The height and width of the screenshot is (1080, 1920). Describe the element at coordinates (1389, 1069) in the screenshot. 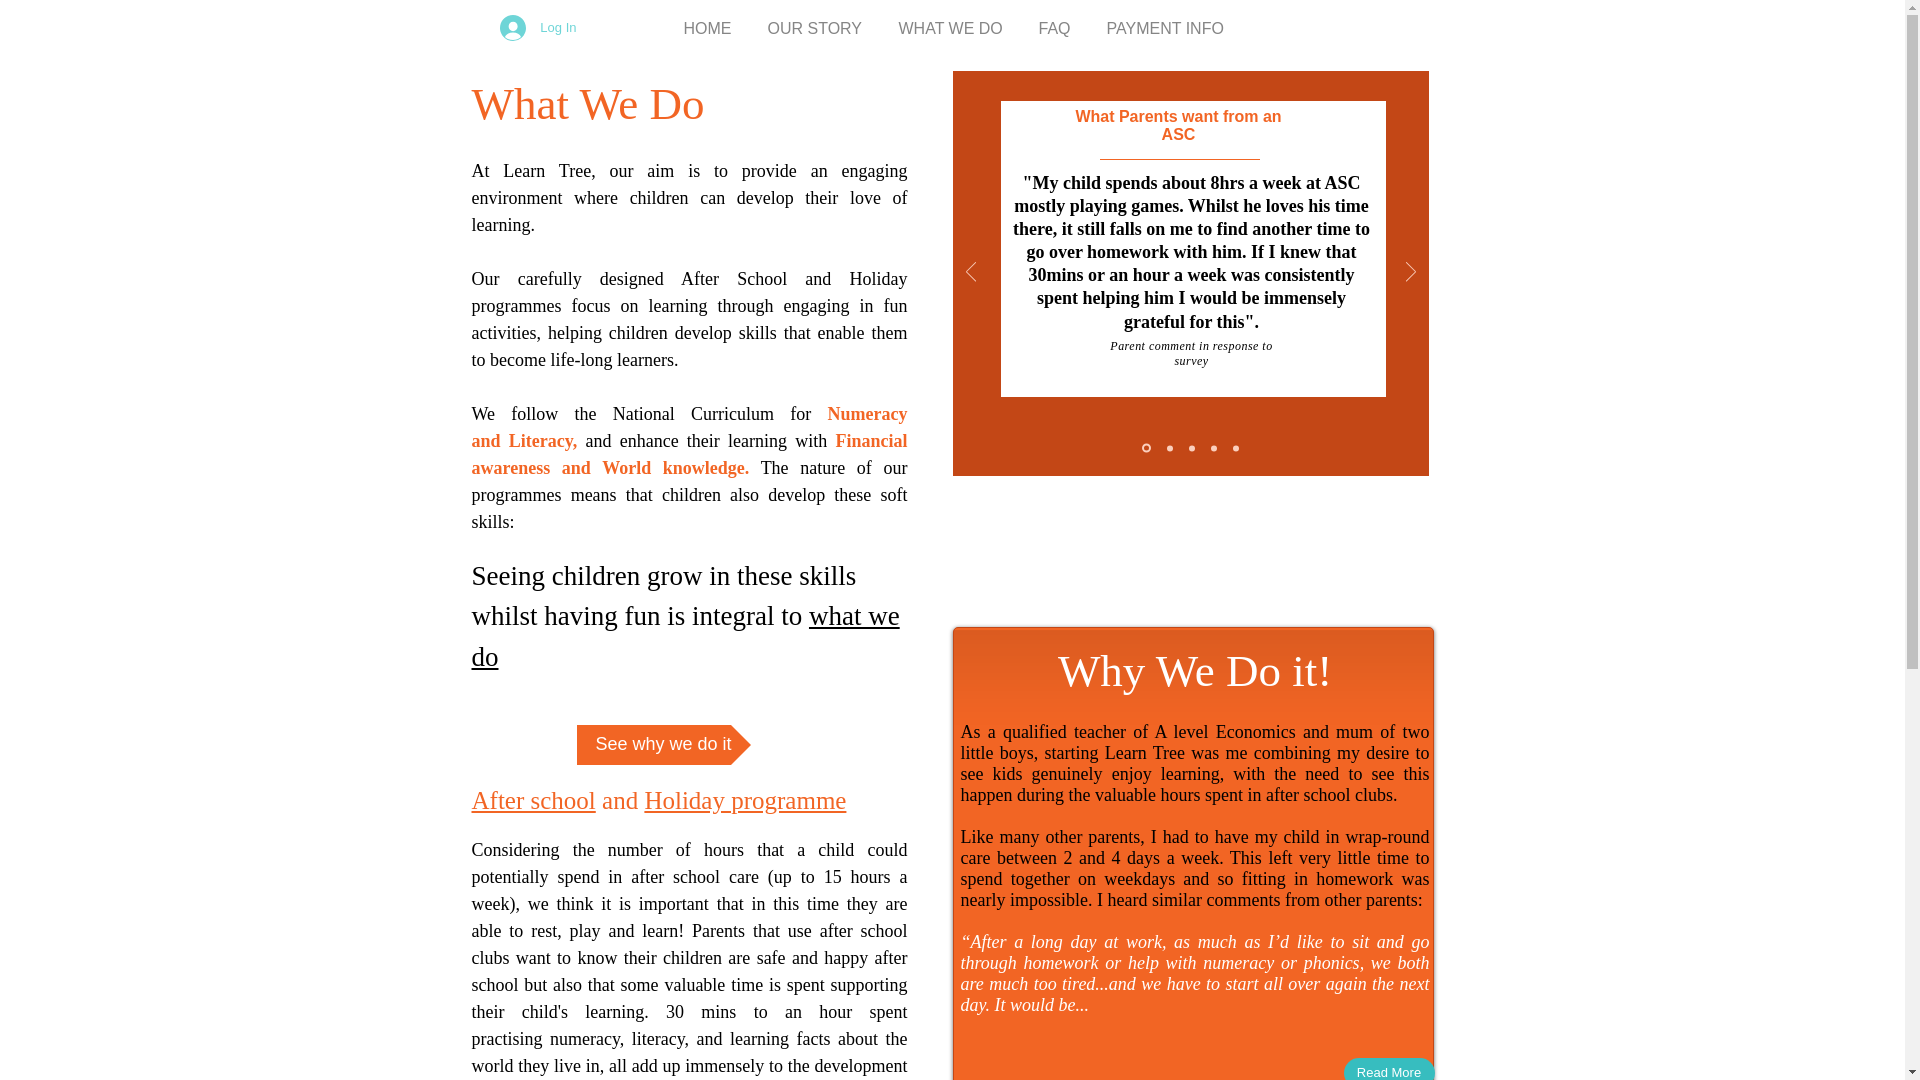

I see `Read More` at that location.